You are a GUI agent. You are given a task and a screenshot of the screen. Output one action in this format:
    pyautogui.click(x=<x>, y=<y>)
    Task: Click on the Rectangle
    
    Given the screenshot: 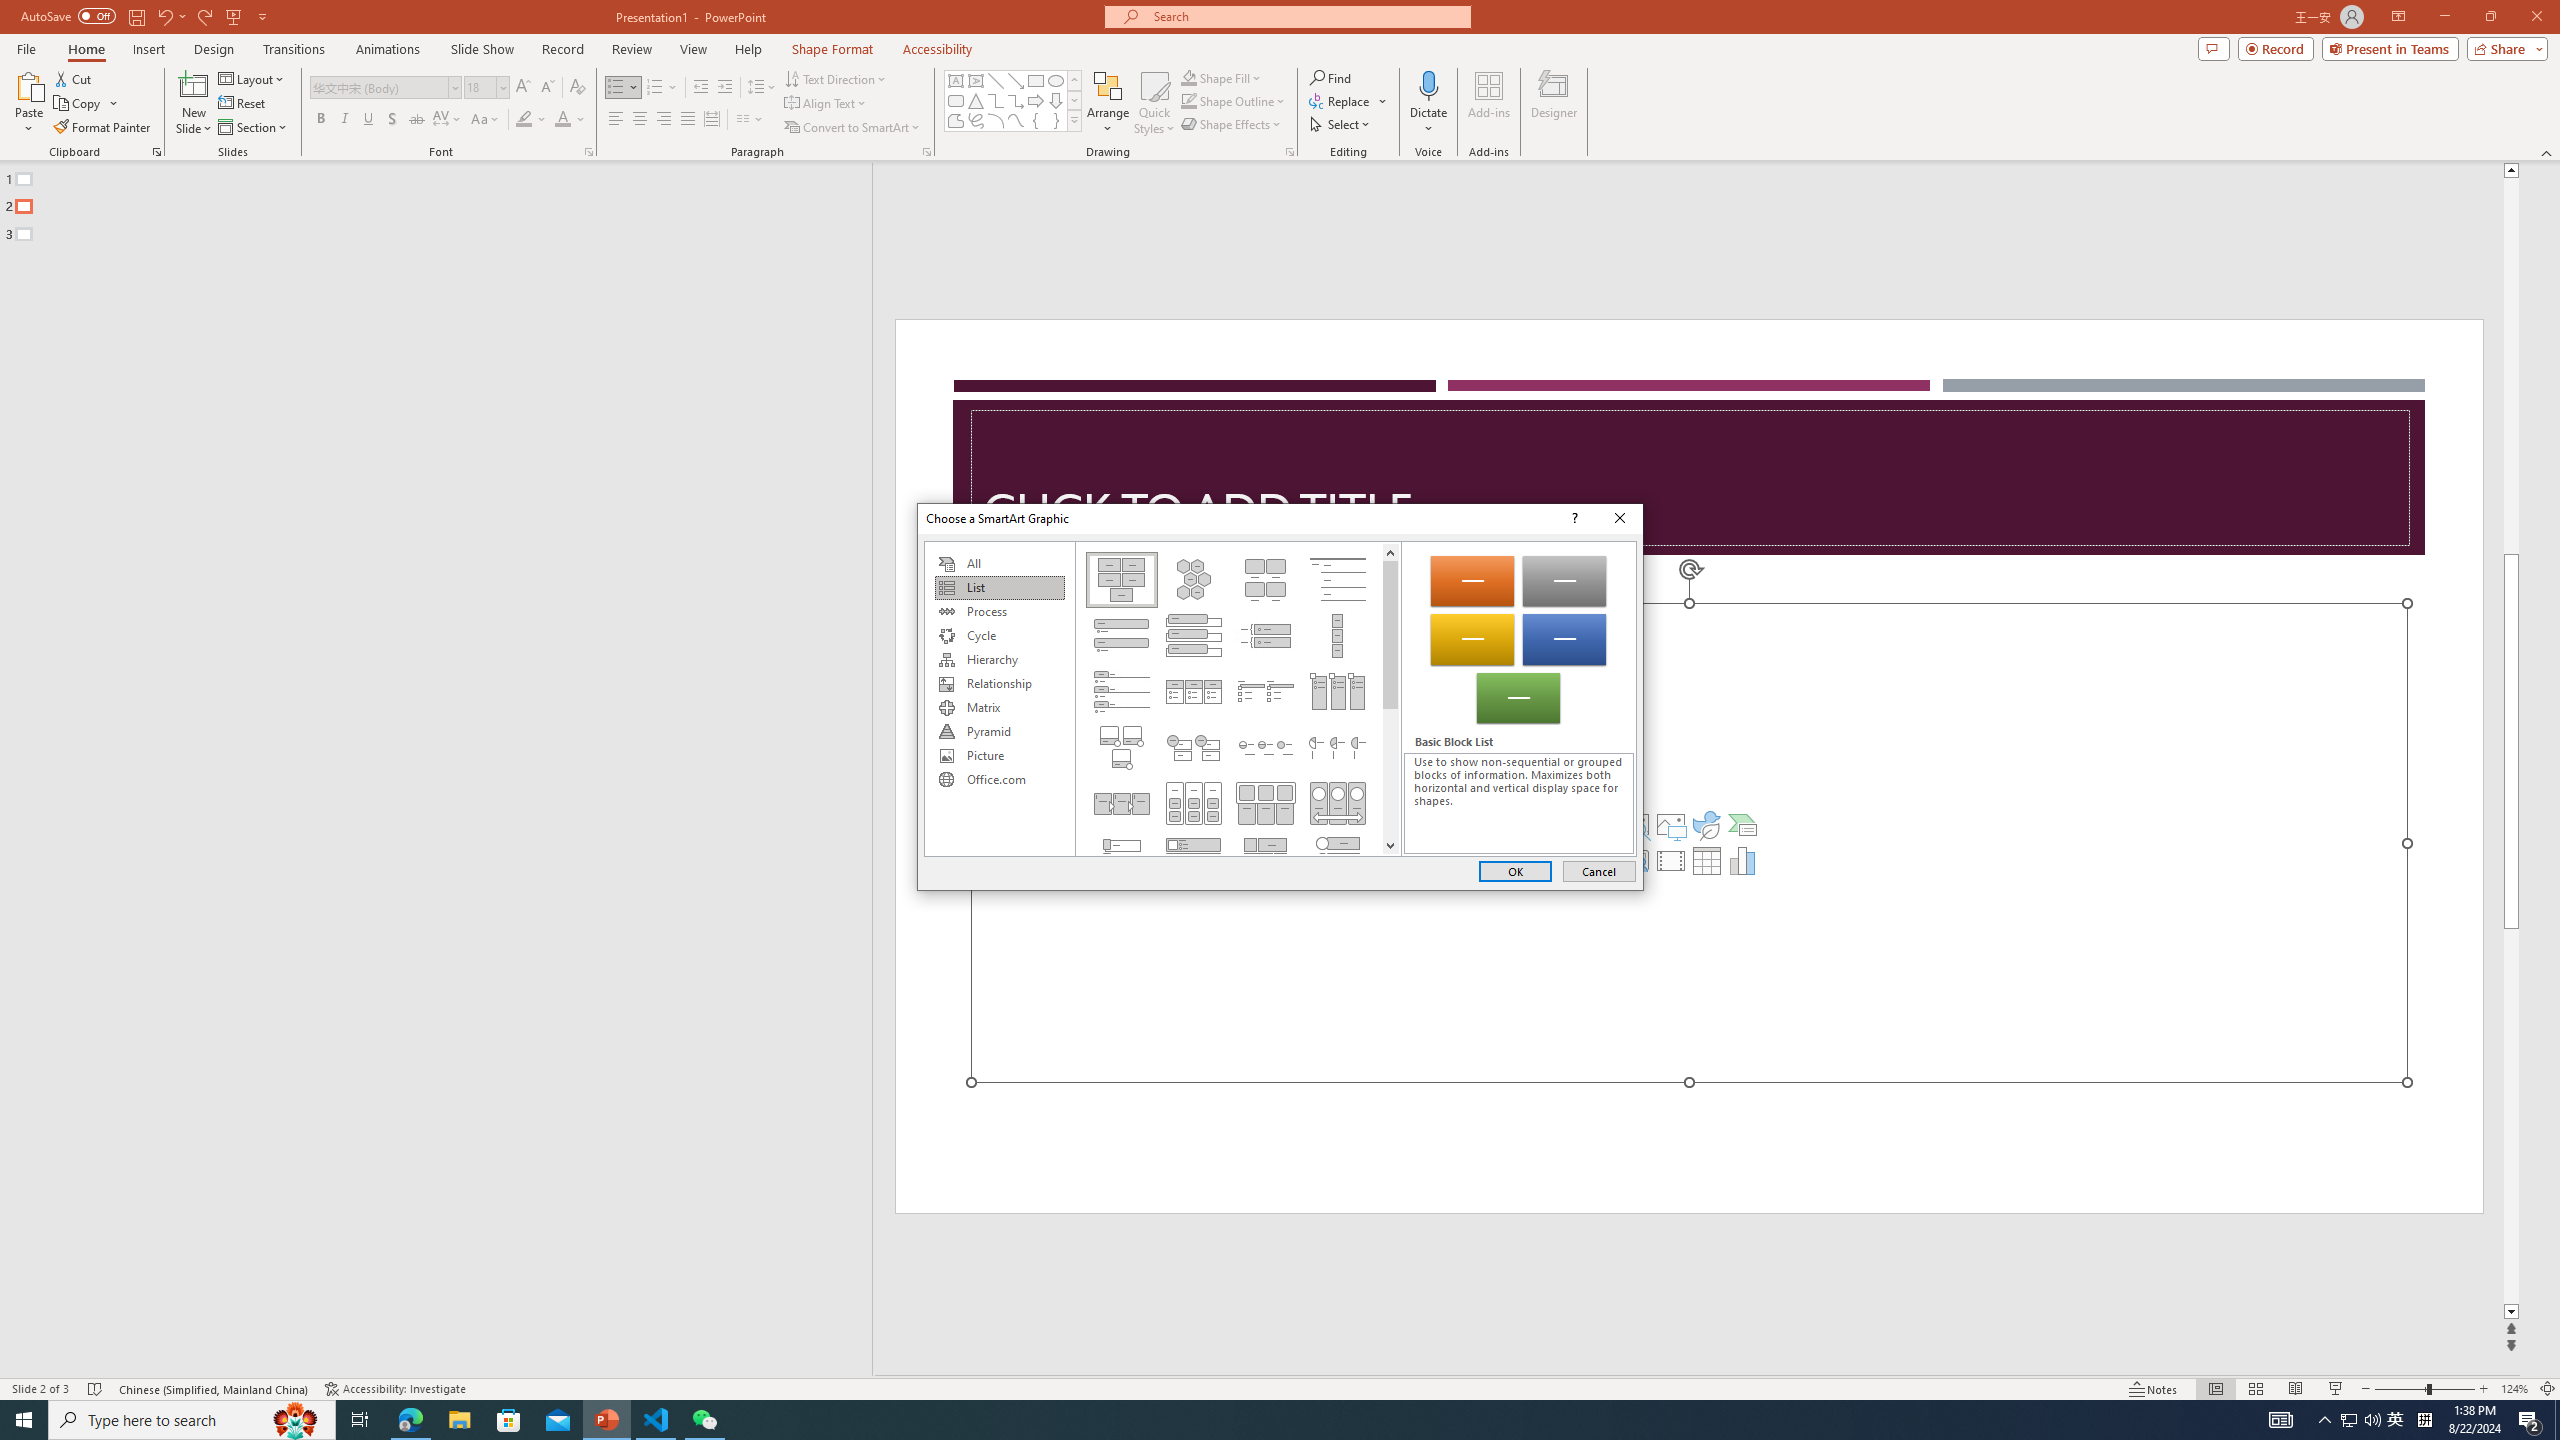 What is the action you would take?
    pyautogui.click(x=426, y=770)
    